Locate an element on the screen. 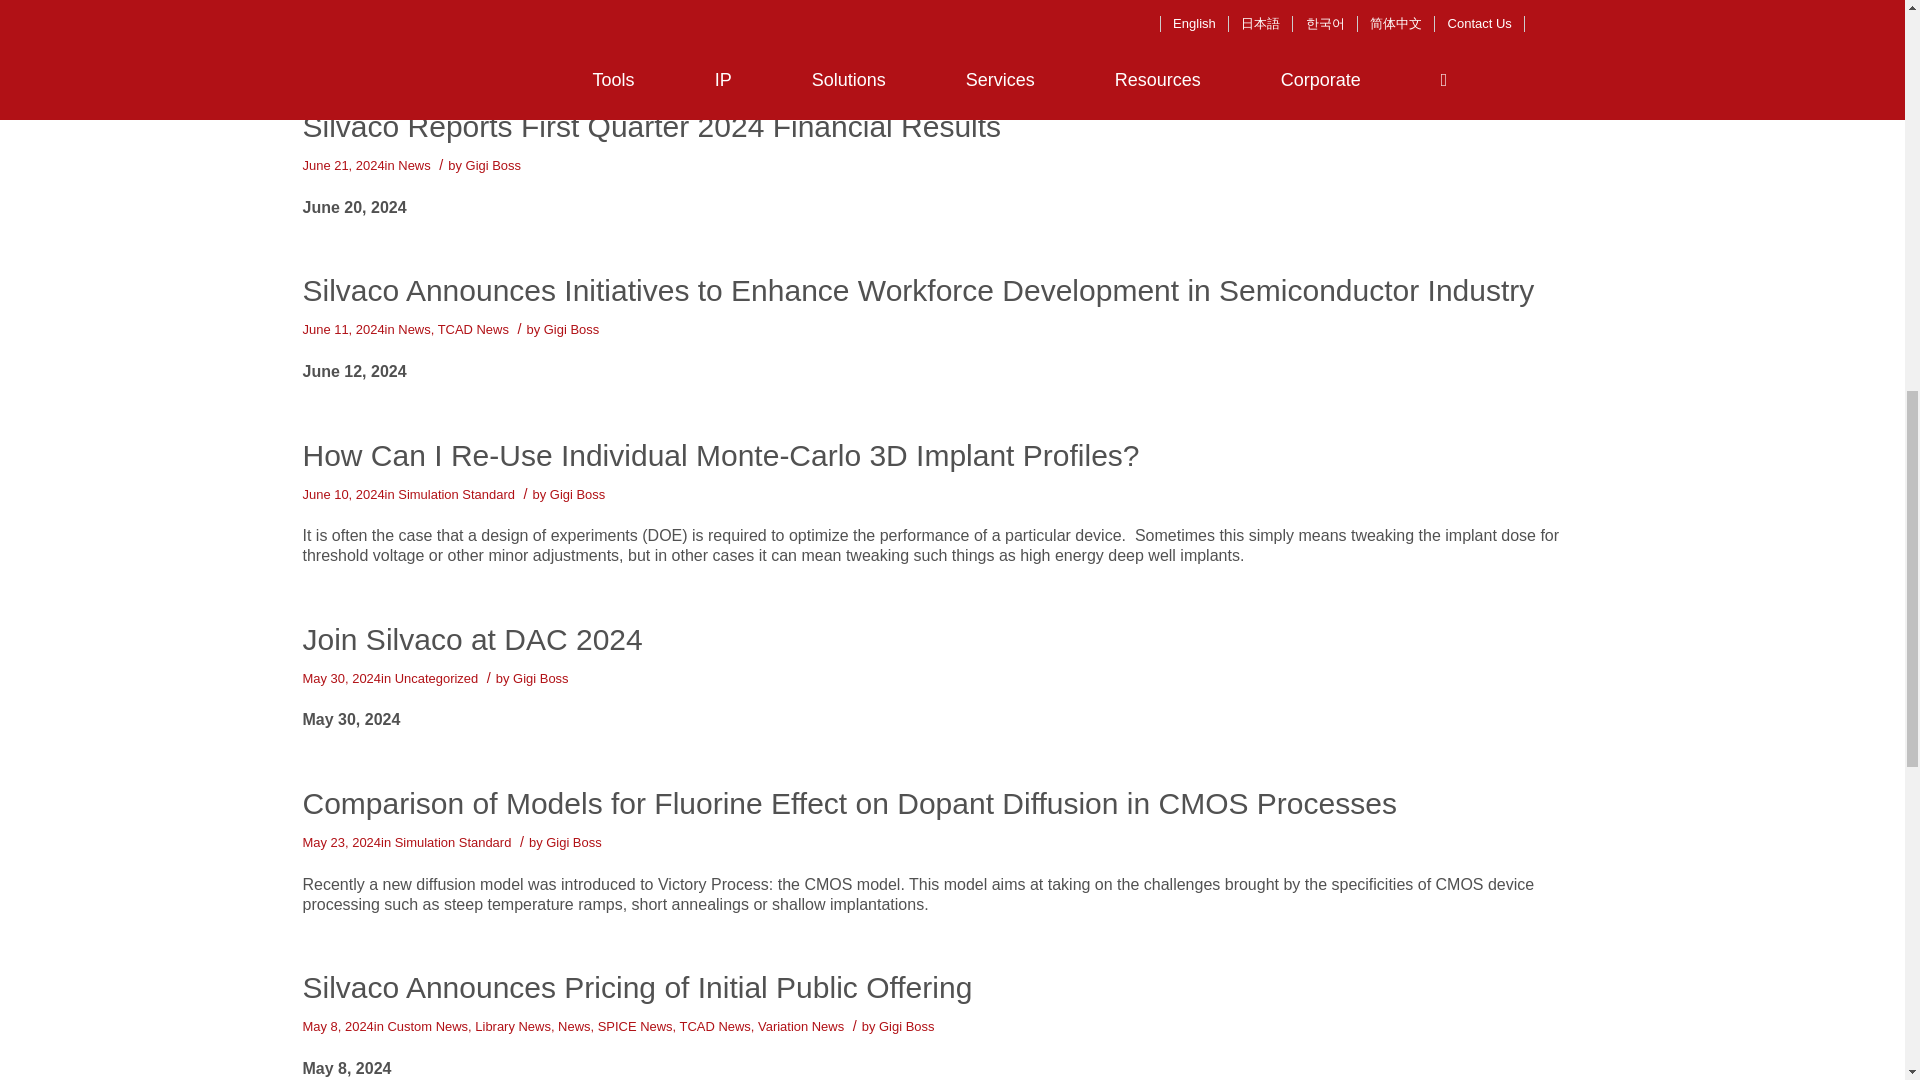  Posts by Gigi Boss is located at coordinates (571, 328).